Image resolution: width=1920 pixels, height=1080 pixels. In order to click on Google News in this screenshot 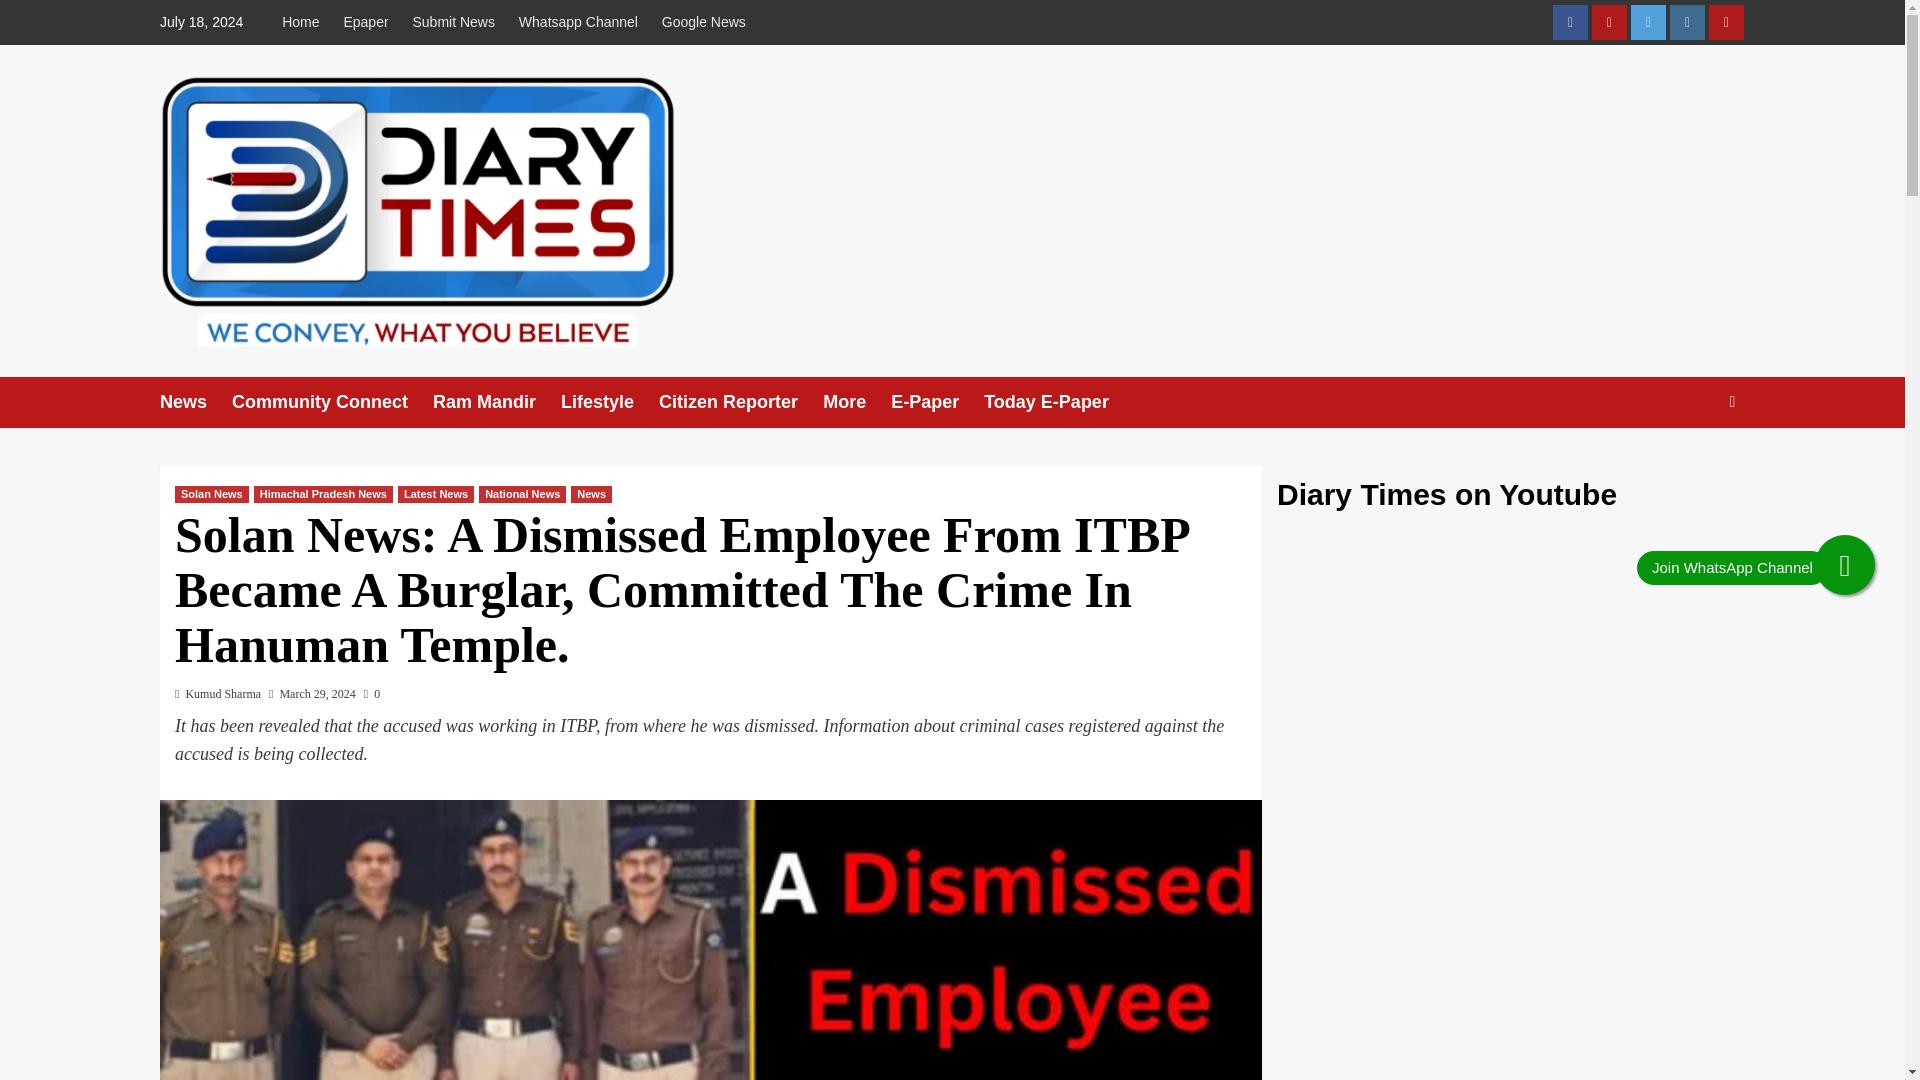, I will do `click(704, 22)`.